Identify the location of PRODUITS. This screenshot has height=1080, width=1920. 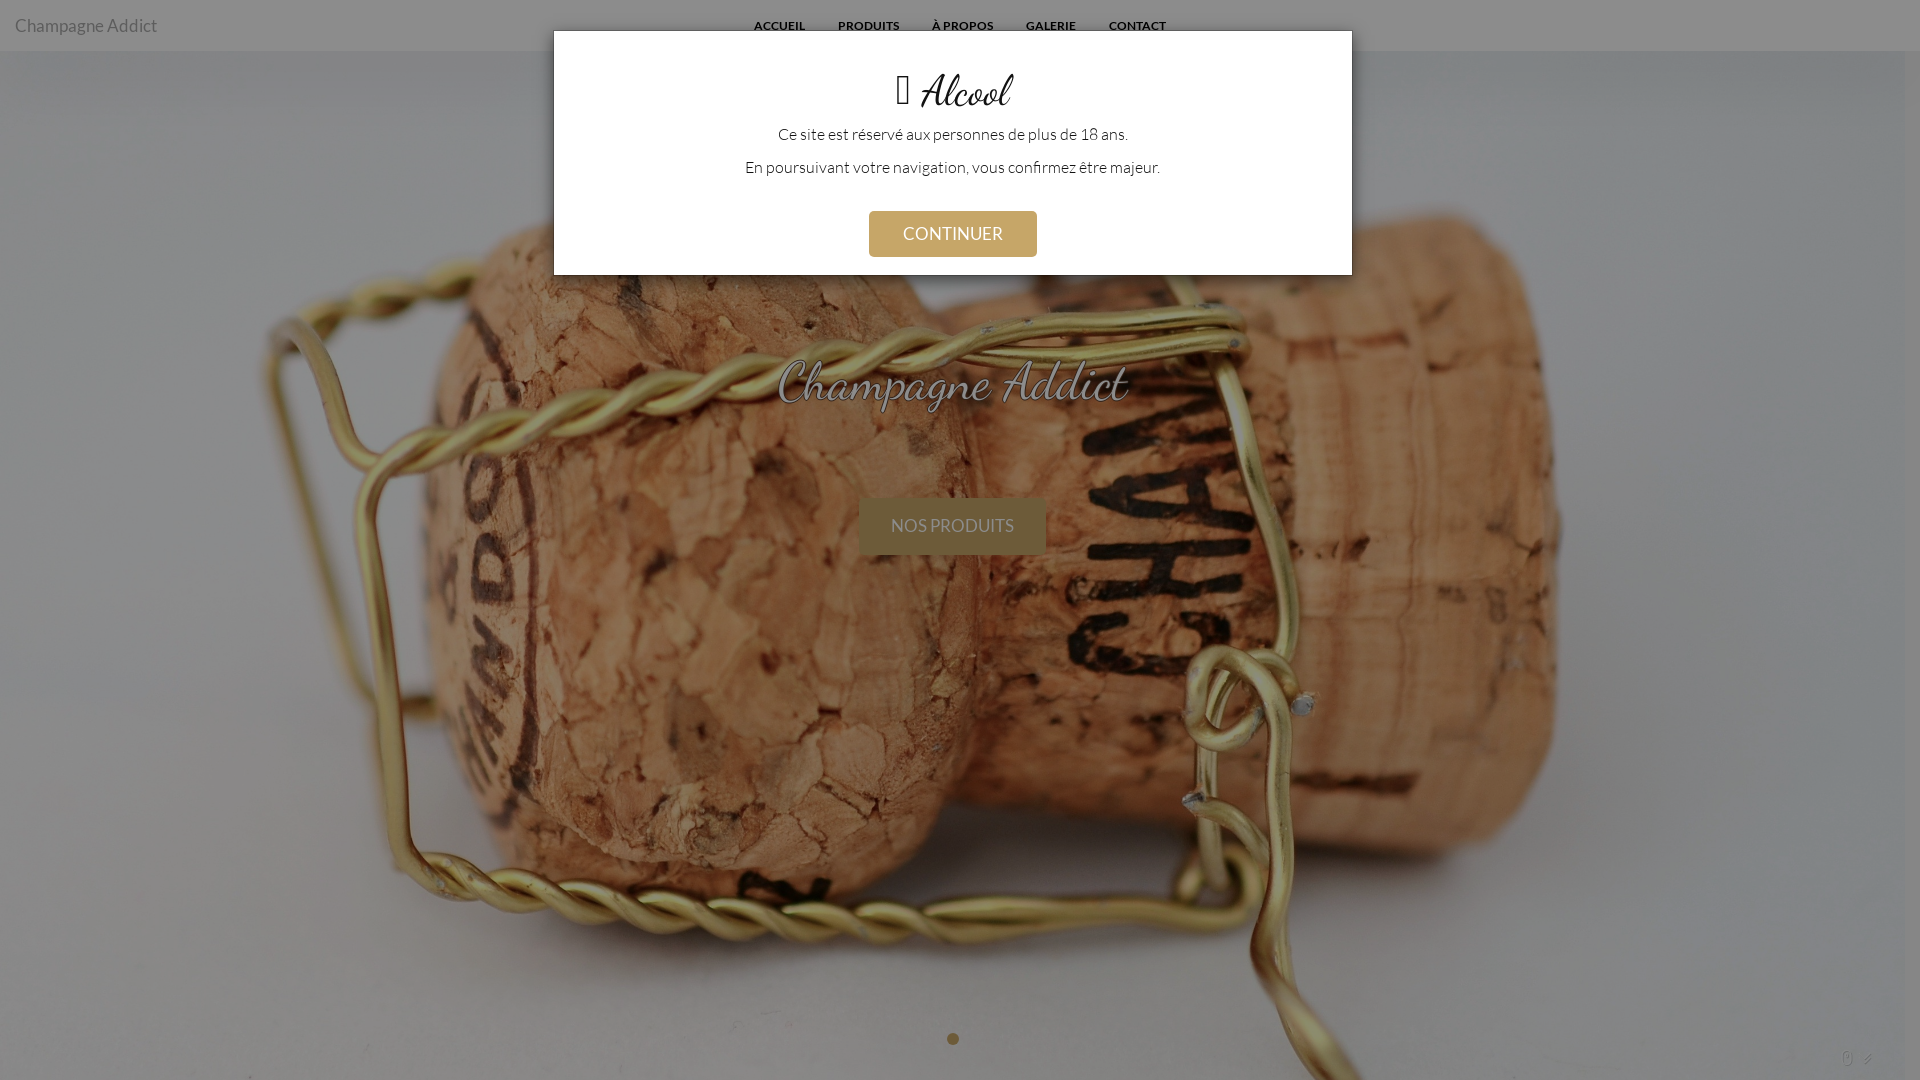
(868, 26).